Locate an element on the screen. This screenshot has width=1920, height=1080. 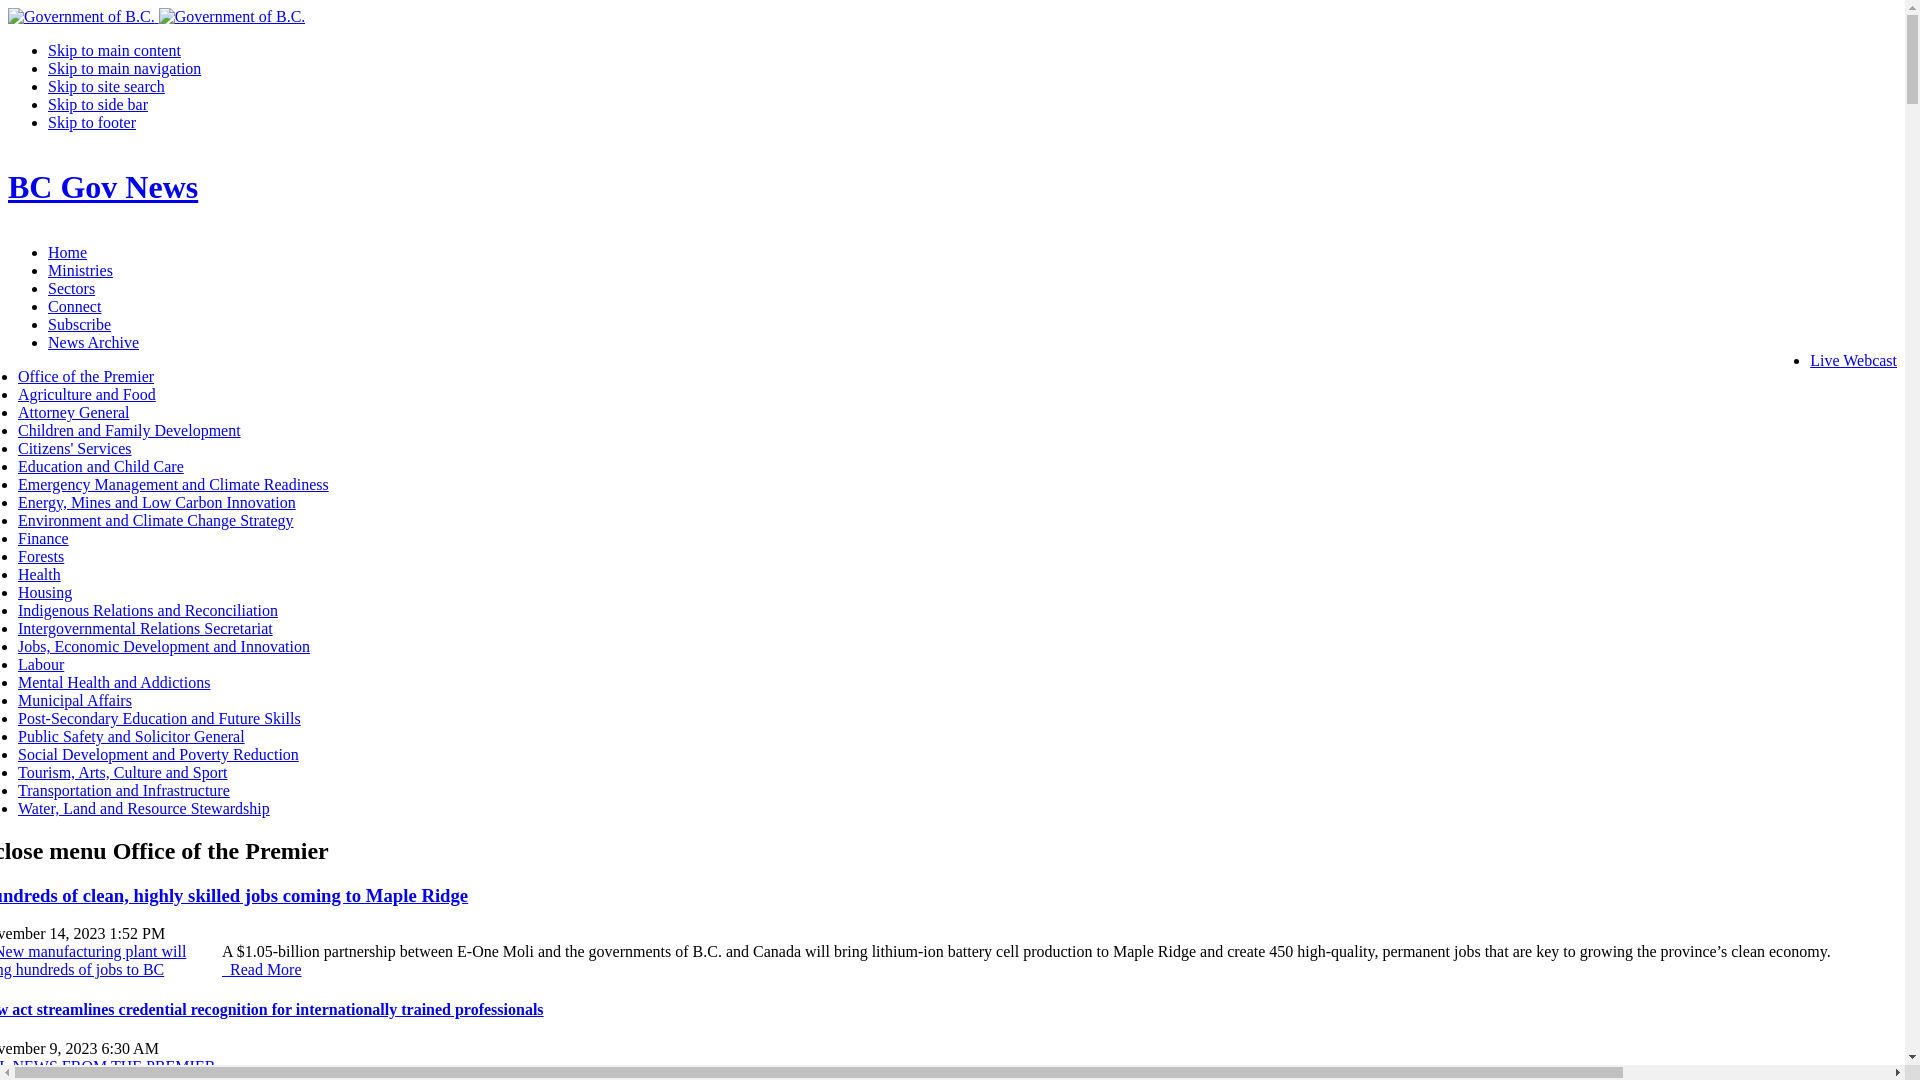
Post-Secondary Education and Future Skills is located at coordinates (160, 718).